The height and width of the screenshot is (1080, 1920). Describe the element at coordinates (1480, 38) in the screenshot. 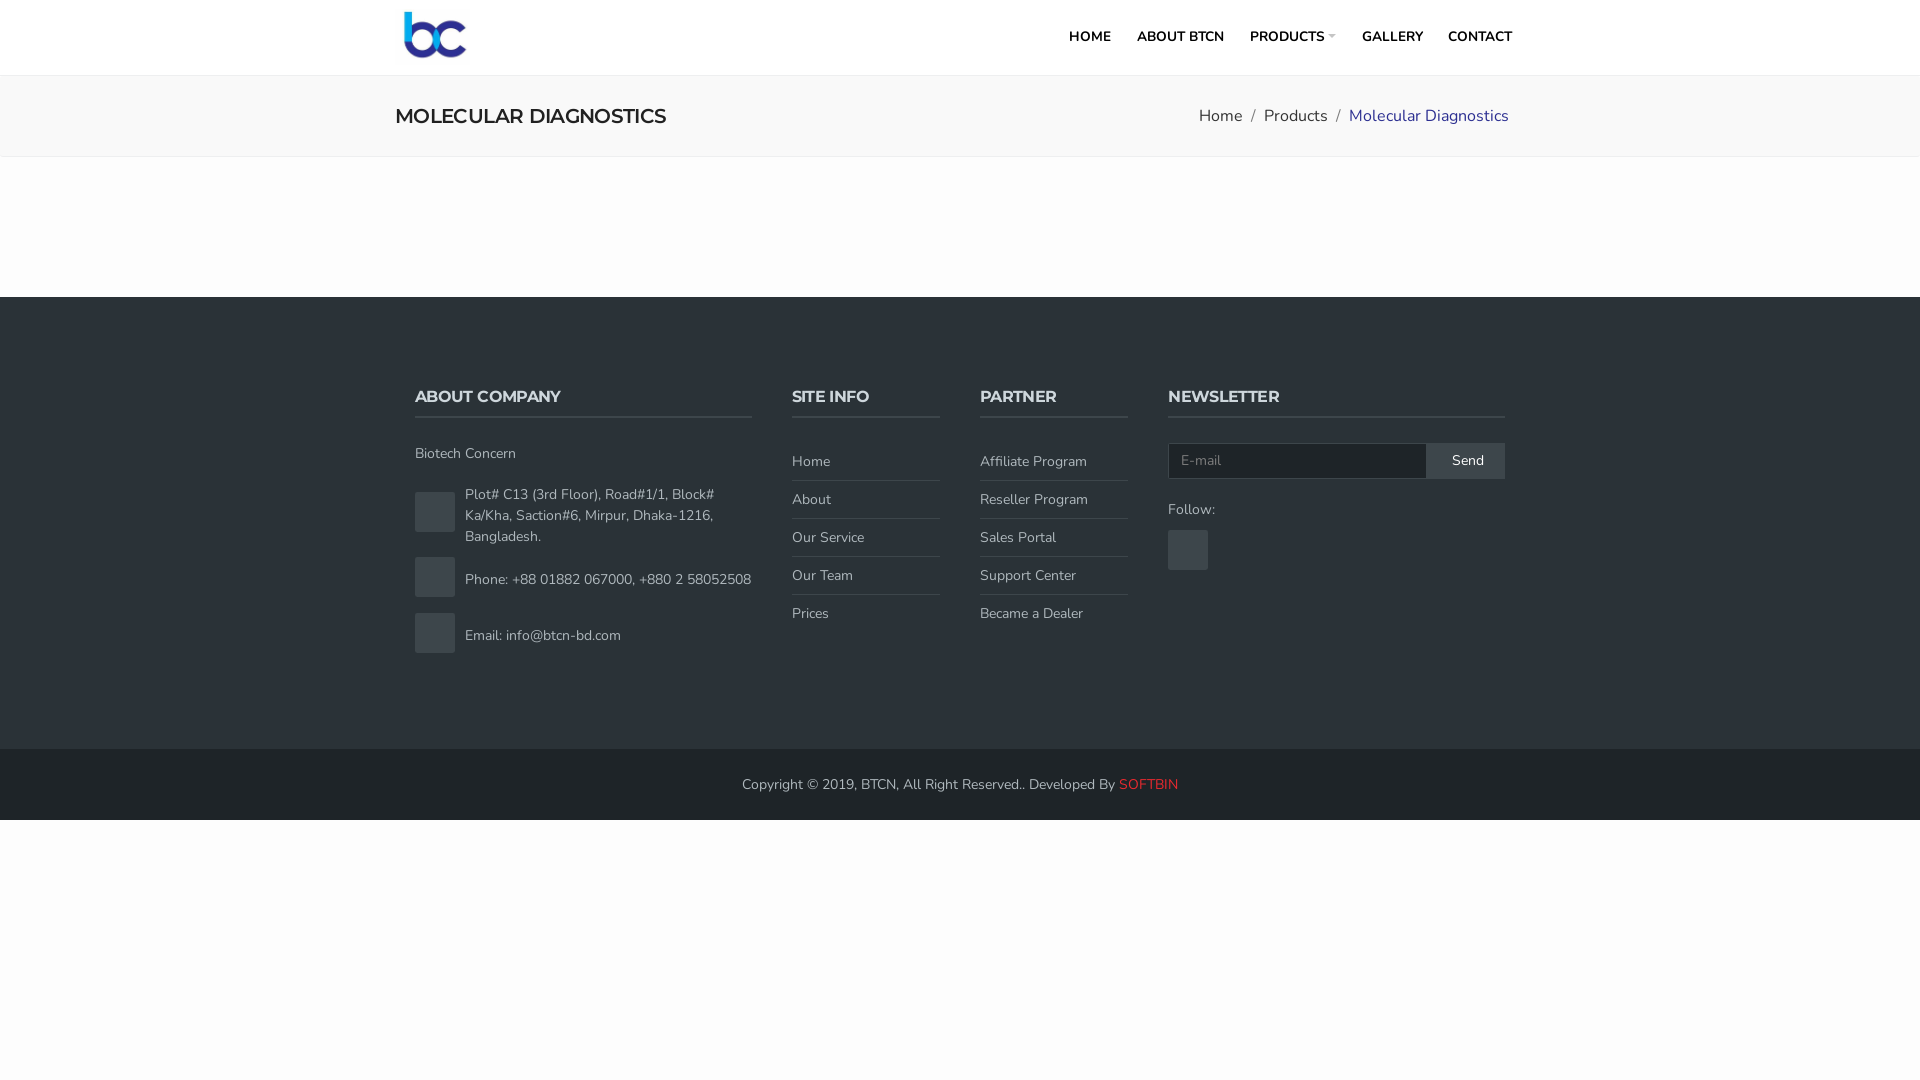

I see `CONTACT` at that location.